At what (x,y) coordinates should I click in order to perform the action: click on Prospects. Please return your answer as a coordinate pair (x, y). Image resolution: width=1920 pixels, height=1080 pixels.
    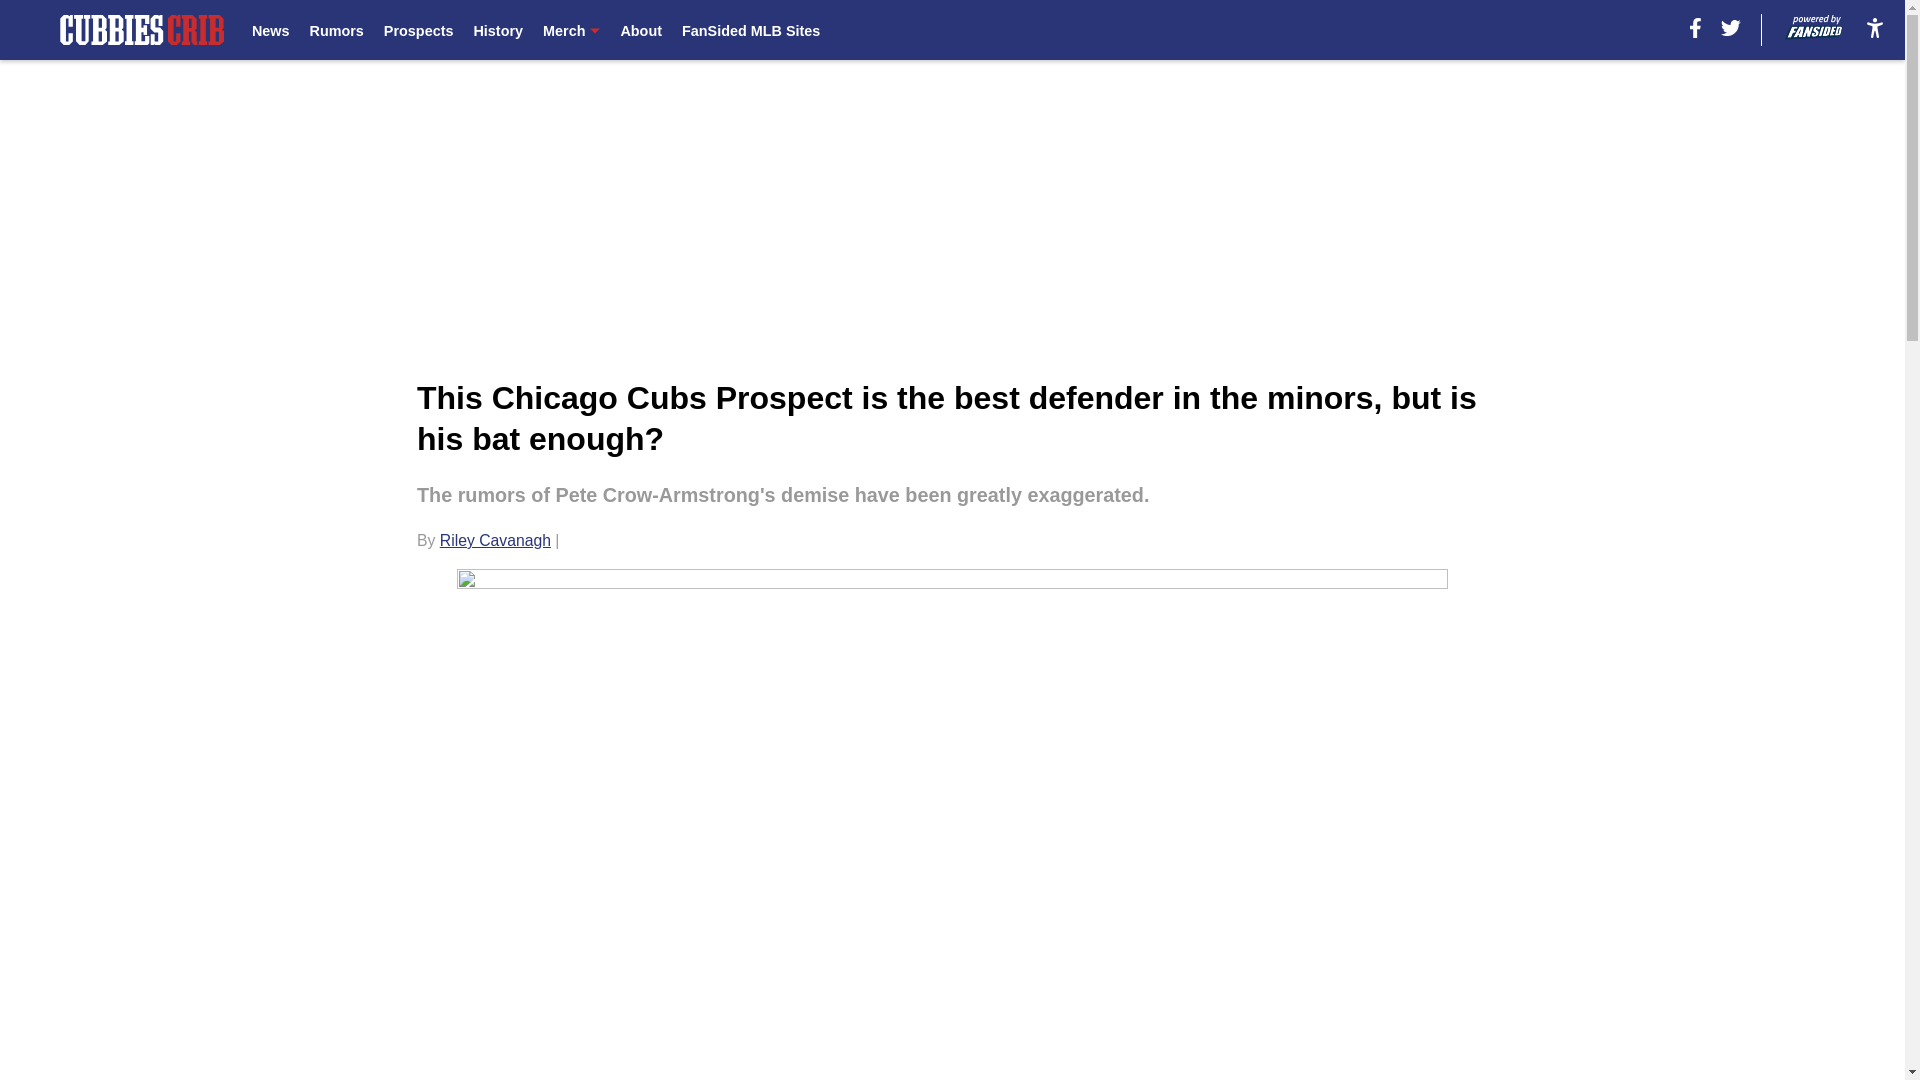
    Looking at the image, I should click on (418, 30).